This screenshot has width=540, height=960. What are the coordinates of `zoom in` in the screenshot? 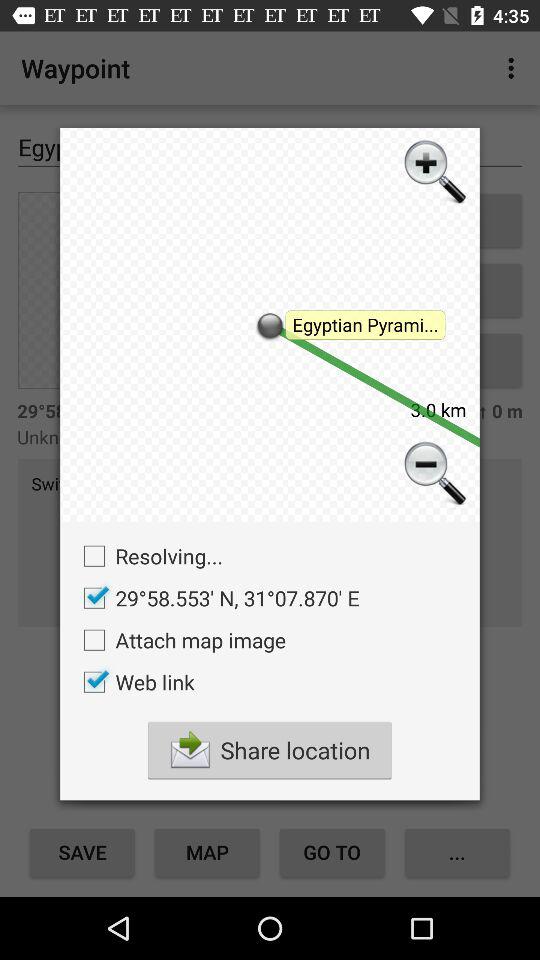 It's located at (433, 174).